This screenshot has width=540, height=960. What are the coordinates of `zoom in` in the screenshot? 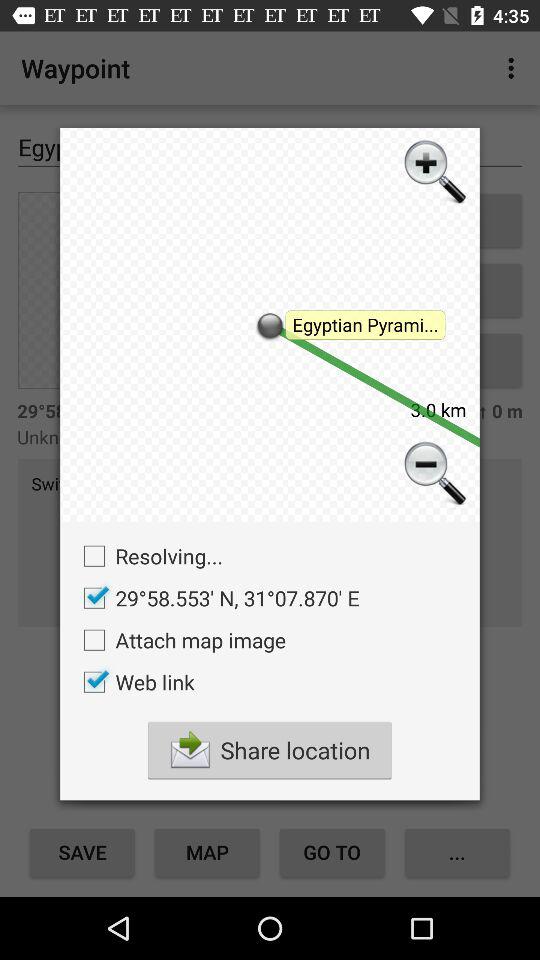 It's located at (433, 174).